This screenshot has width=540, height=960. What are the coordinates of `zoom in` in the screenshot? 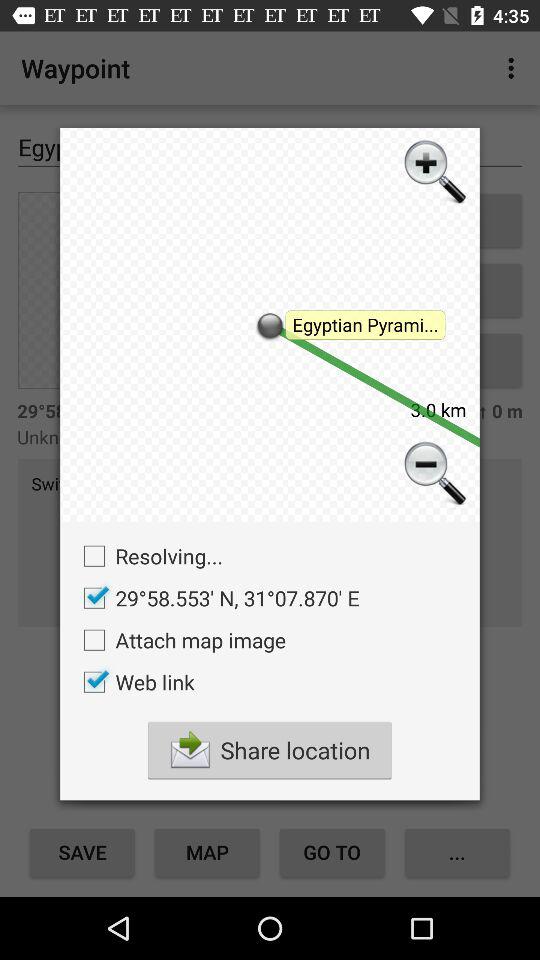 It's located at (433, 174).